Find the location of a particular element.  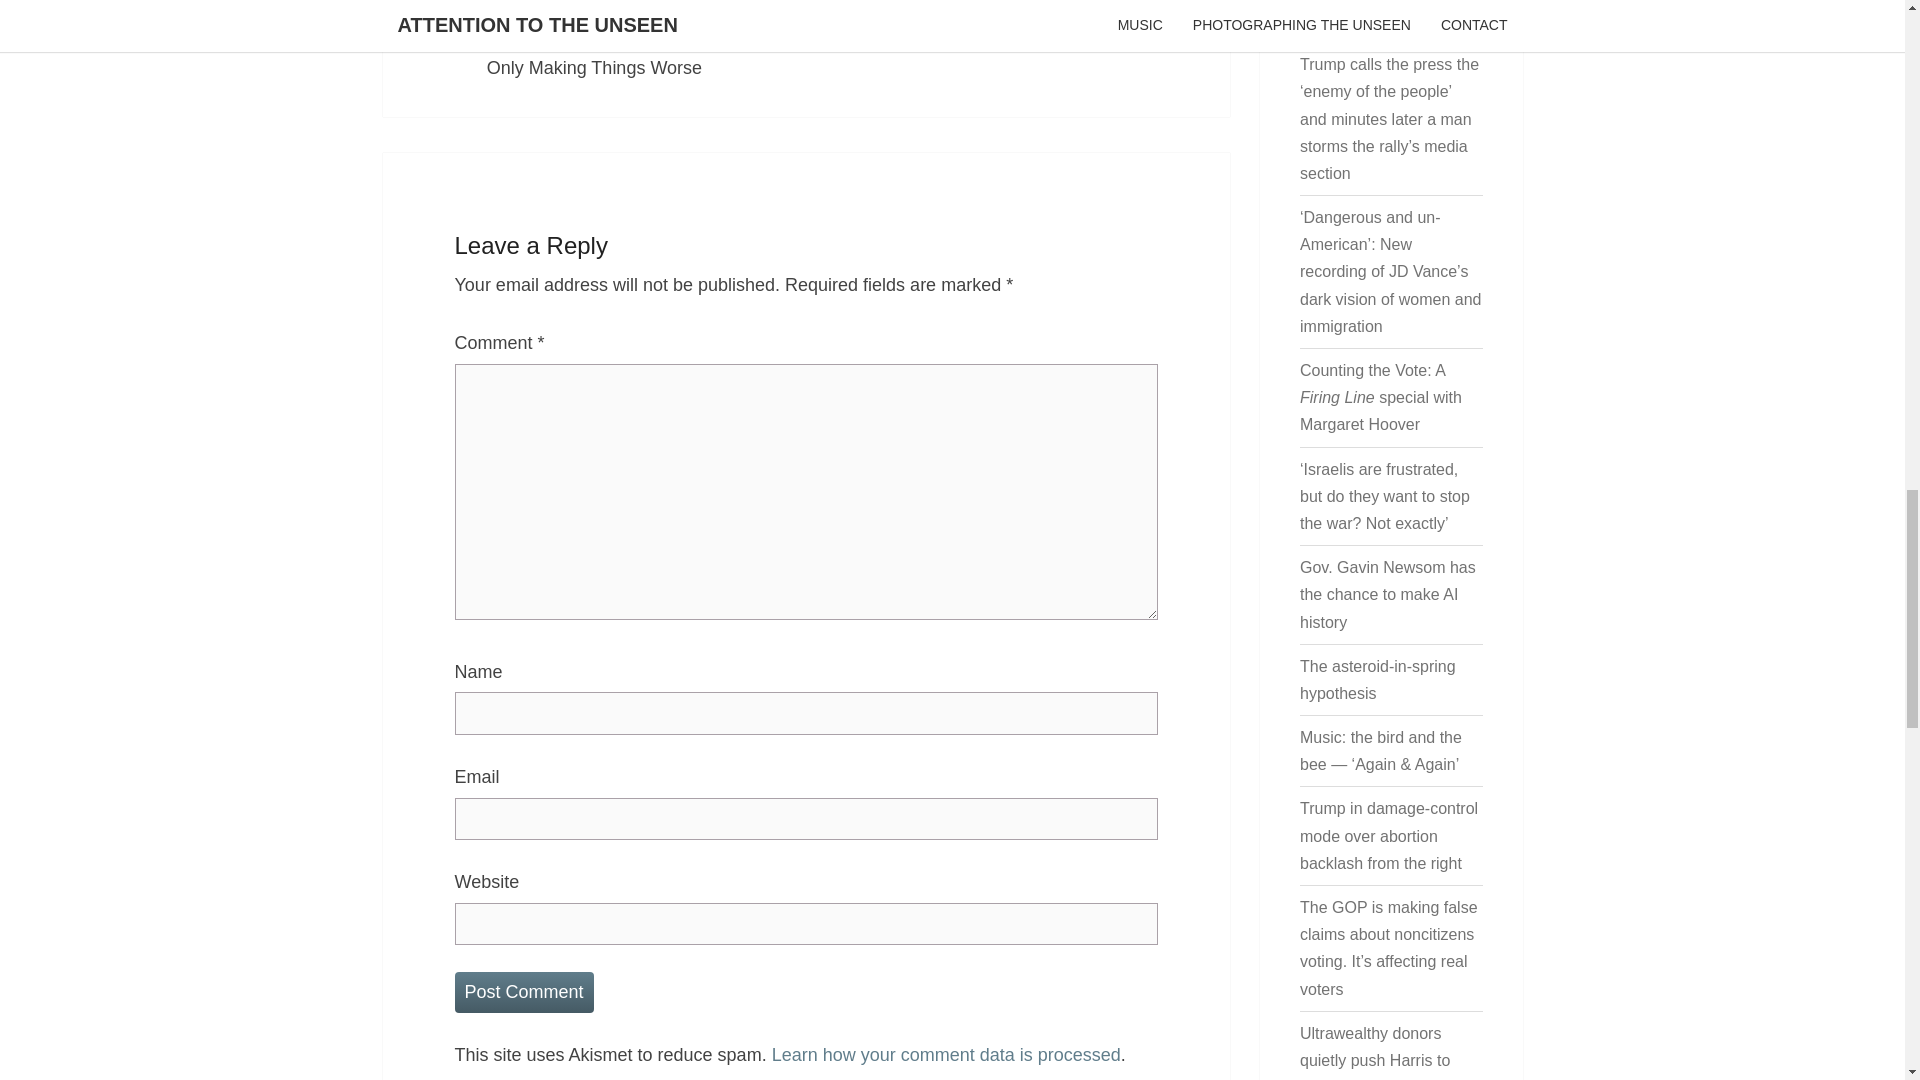

Learn how your comment data is processed is located at coordinates (946, 1054).